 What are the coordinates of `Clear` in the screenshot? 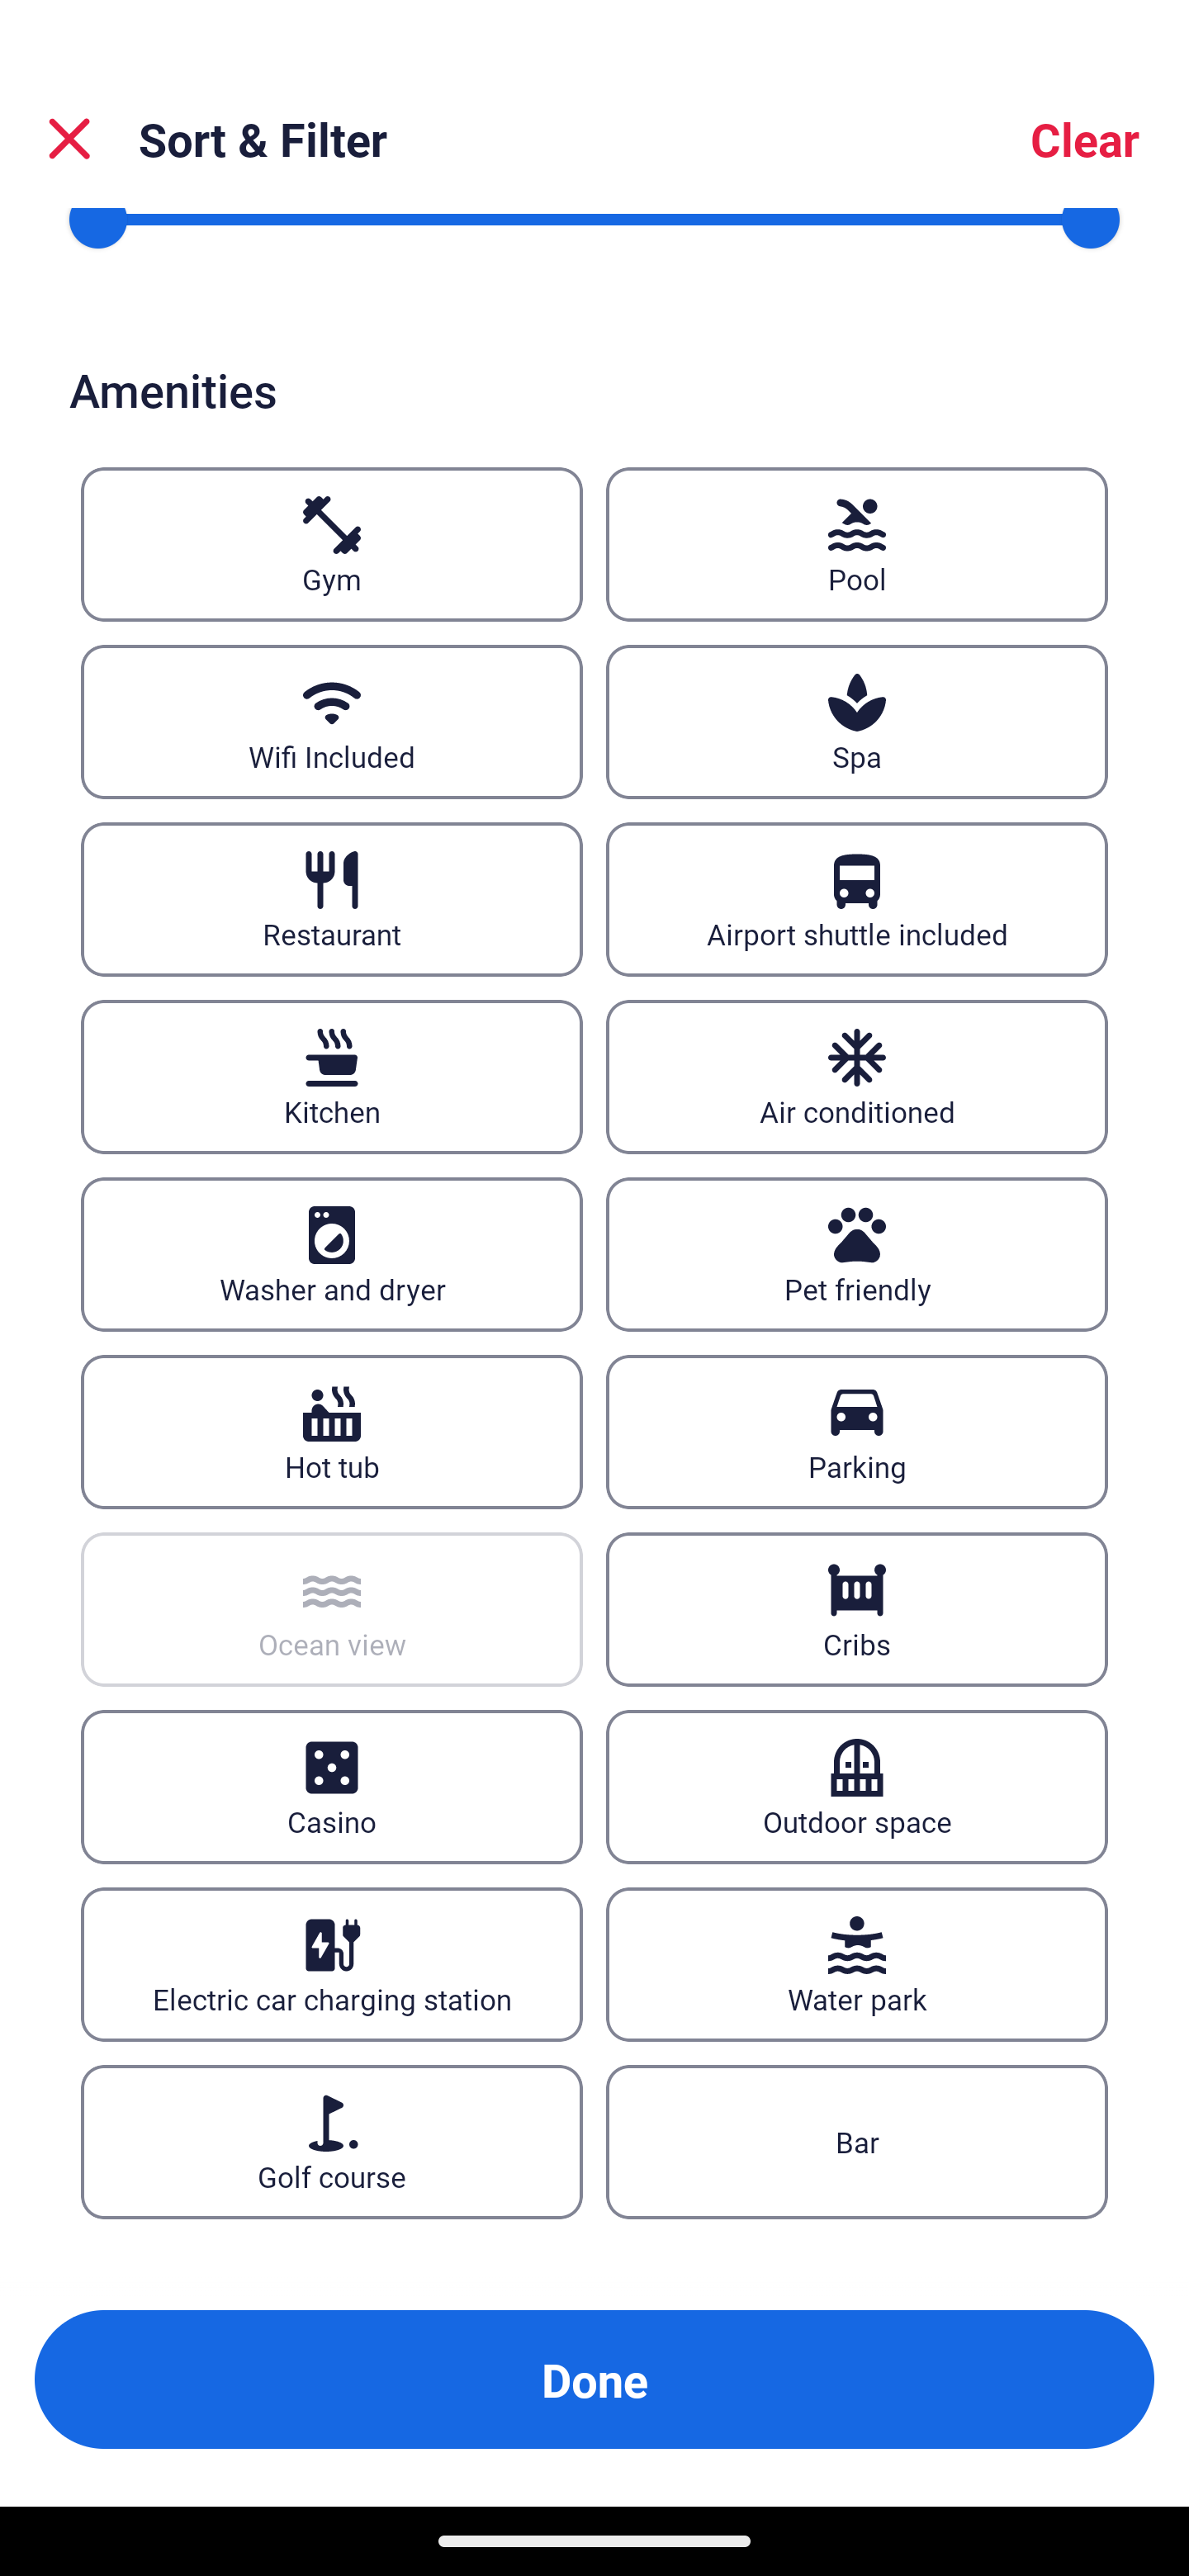 It's located at (1085, 139).